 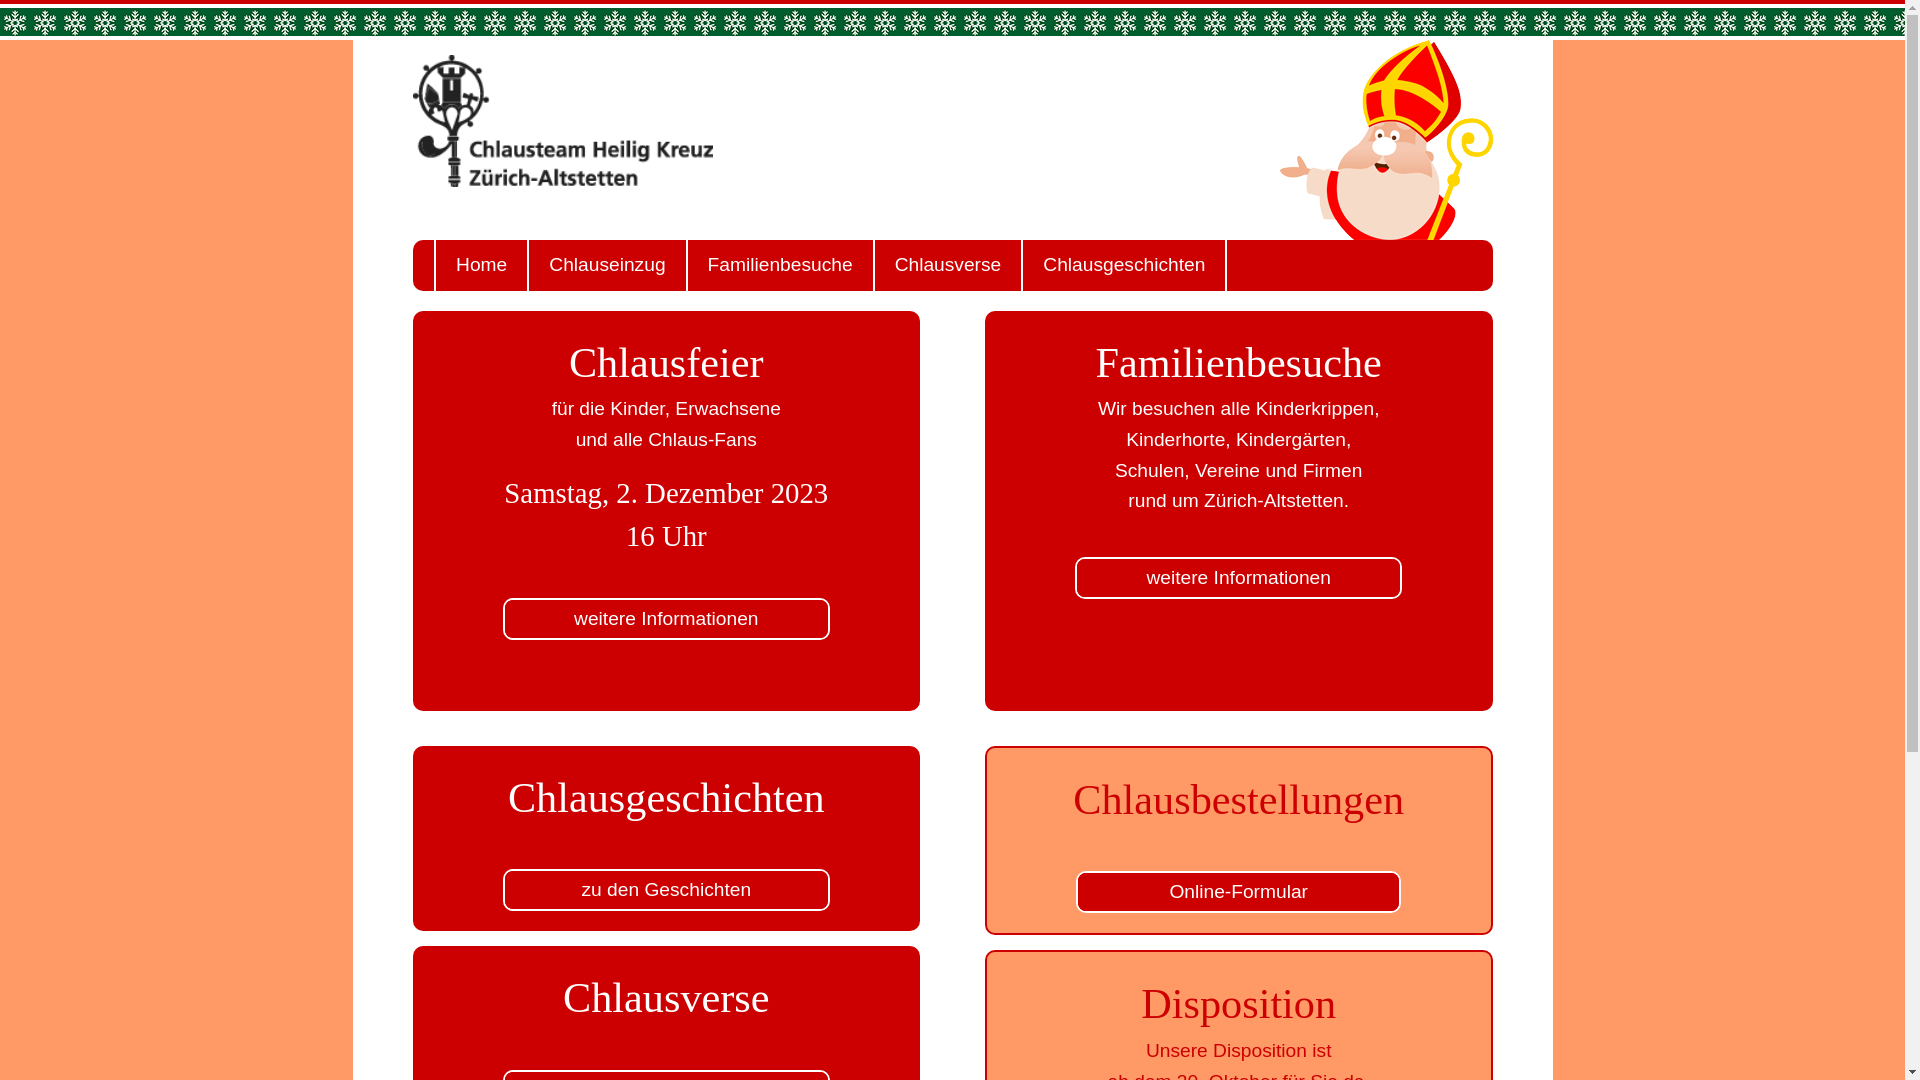 What do you see at coordinates (666, 890) in the screenshot?
I see `zu den Geschichten` at bounding box center [666, 890].